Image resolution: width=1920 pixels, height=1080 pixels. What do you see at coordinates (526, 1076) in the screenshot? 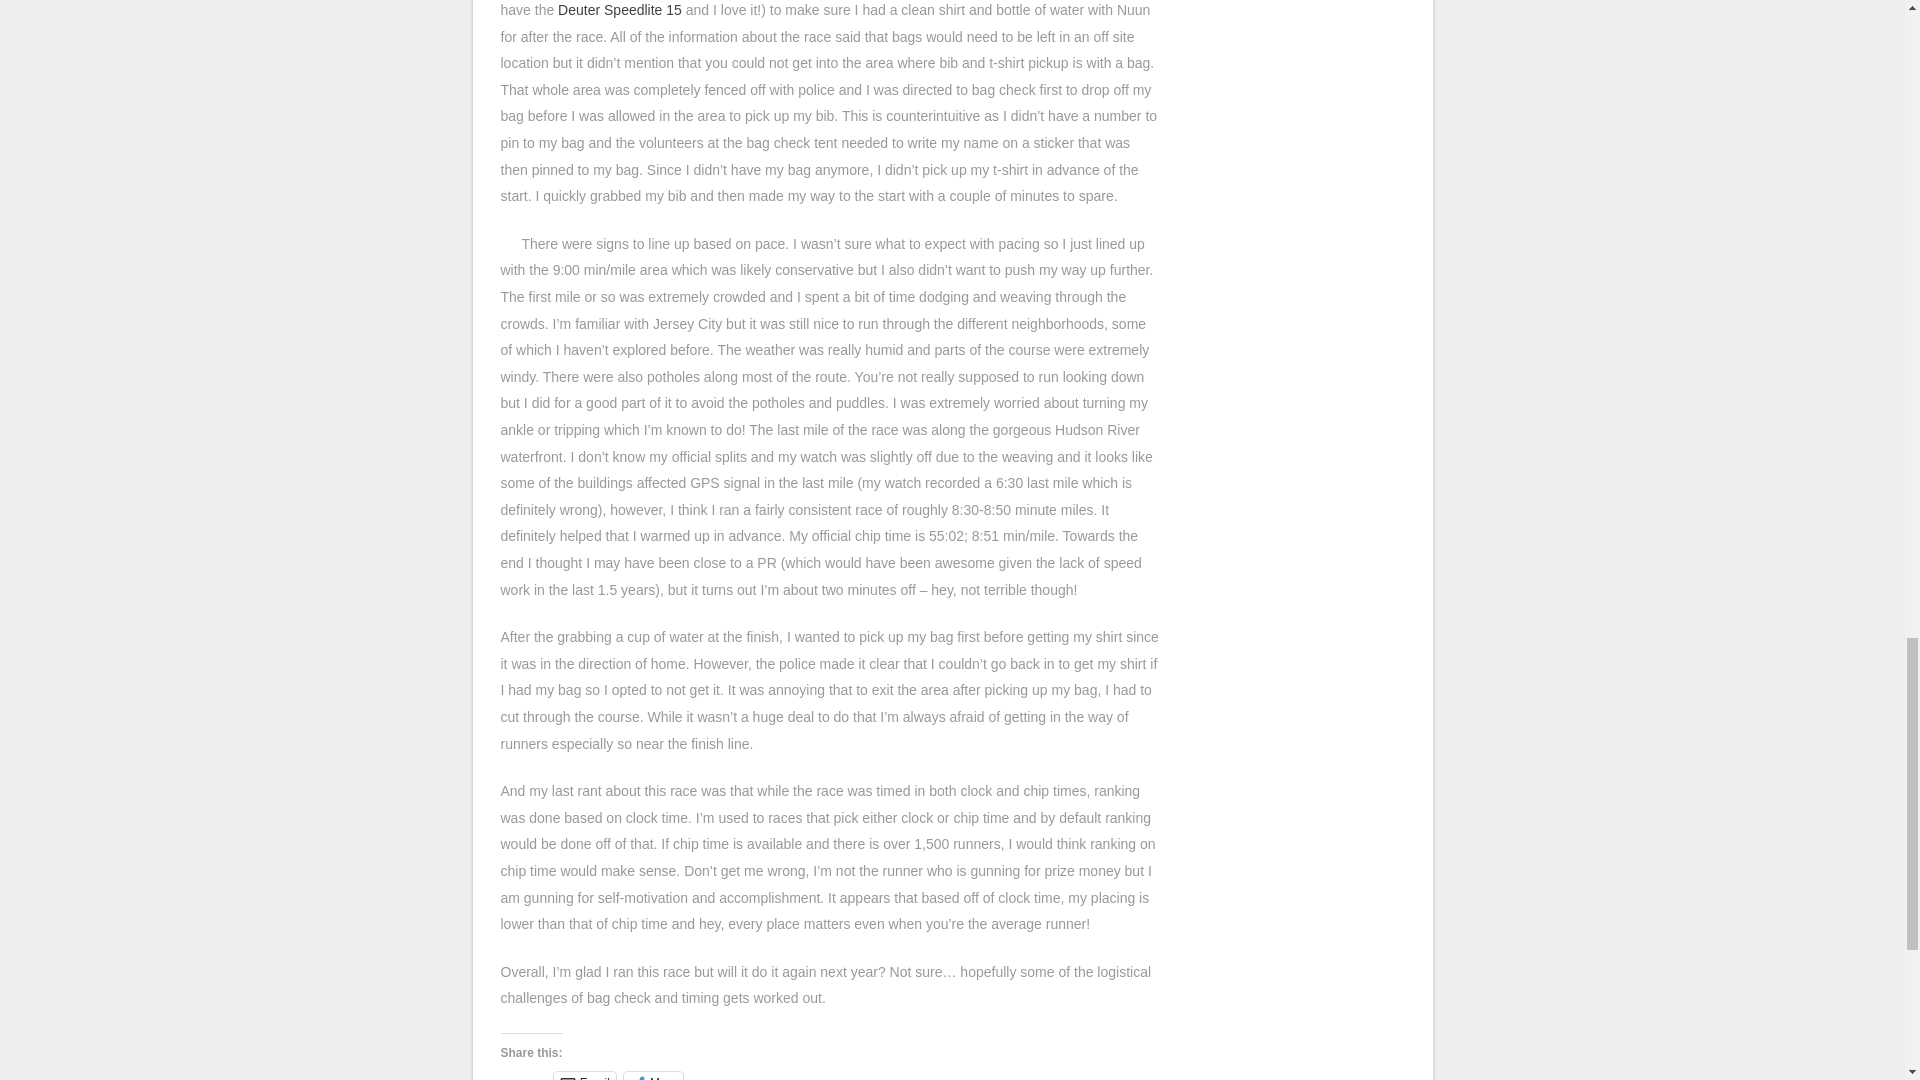
I see `Tweet` at bounding box center [526, 1076].